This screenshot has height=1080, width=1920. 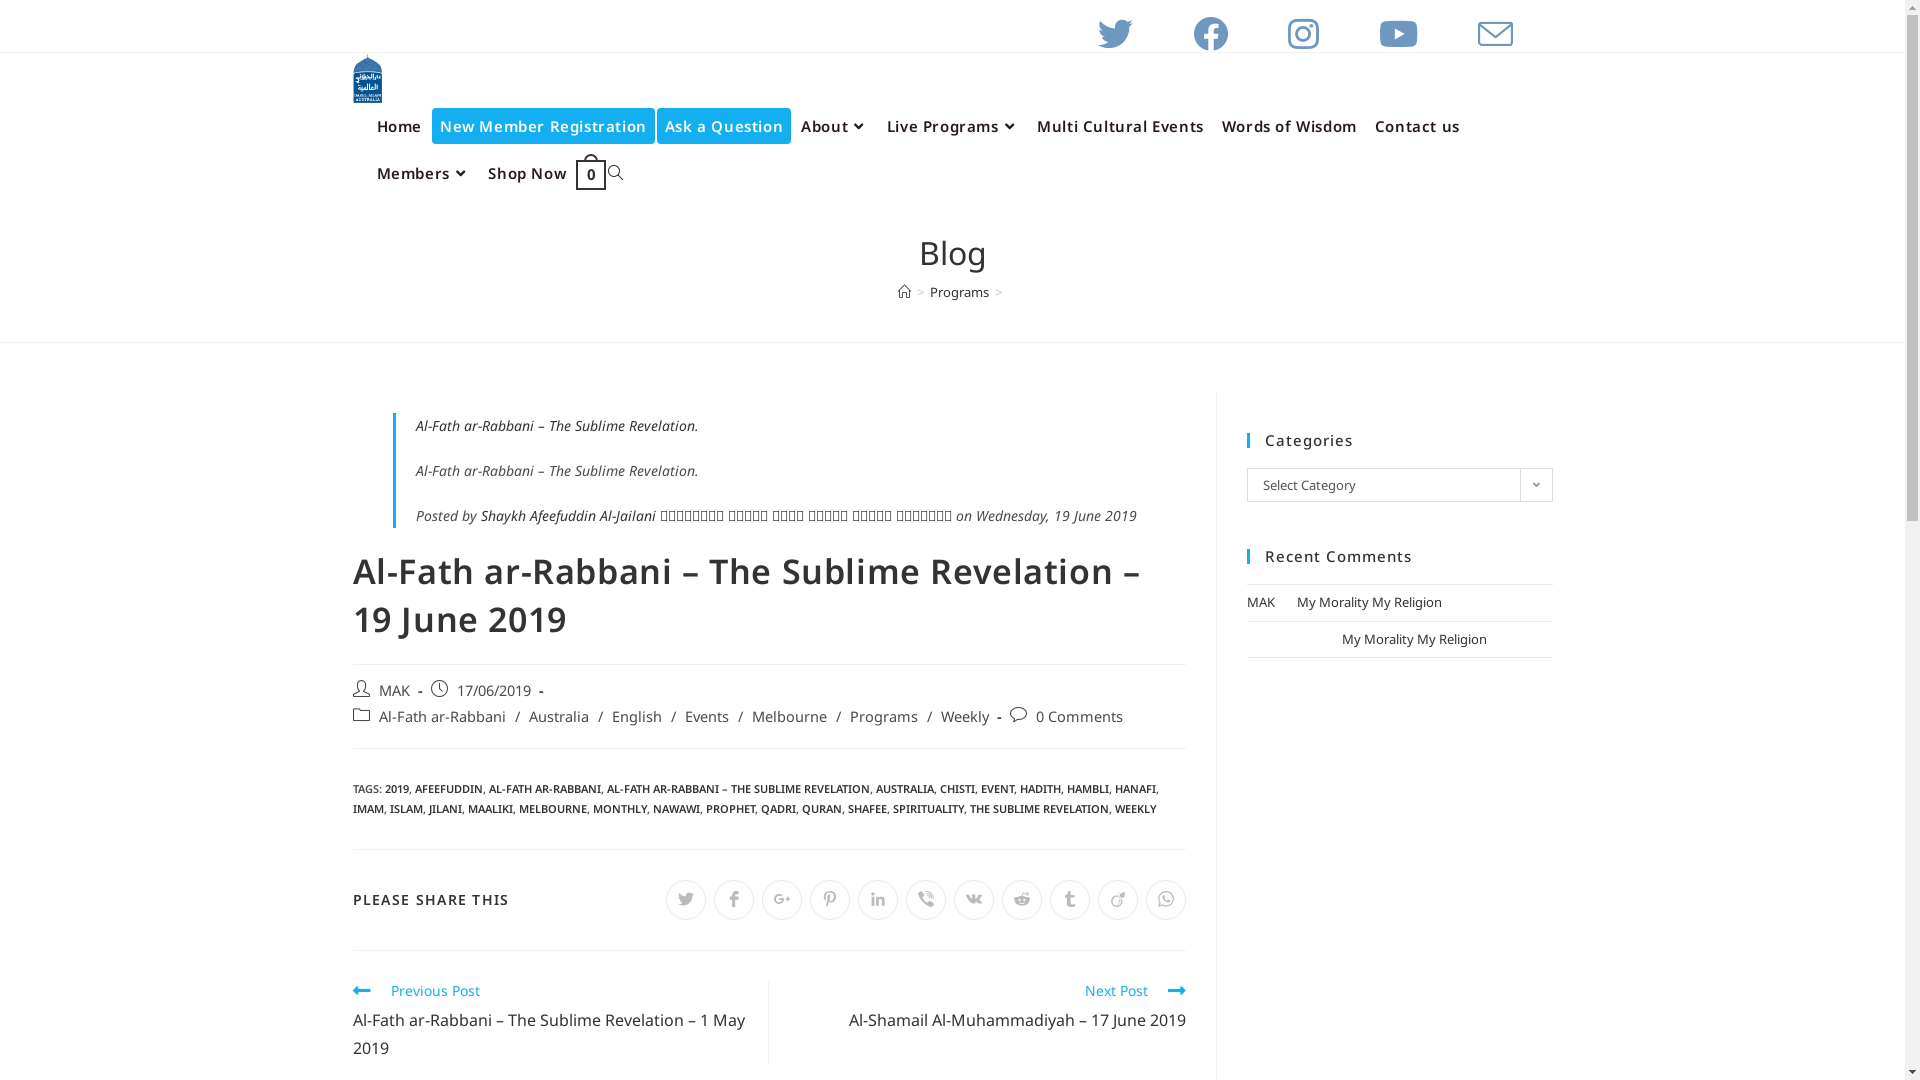 What do you see at coordinates (1120, 126) in the screenshot?
I see `Multi Cultural Events` at bounding box center [1120, 126].